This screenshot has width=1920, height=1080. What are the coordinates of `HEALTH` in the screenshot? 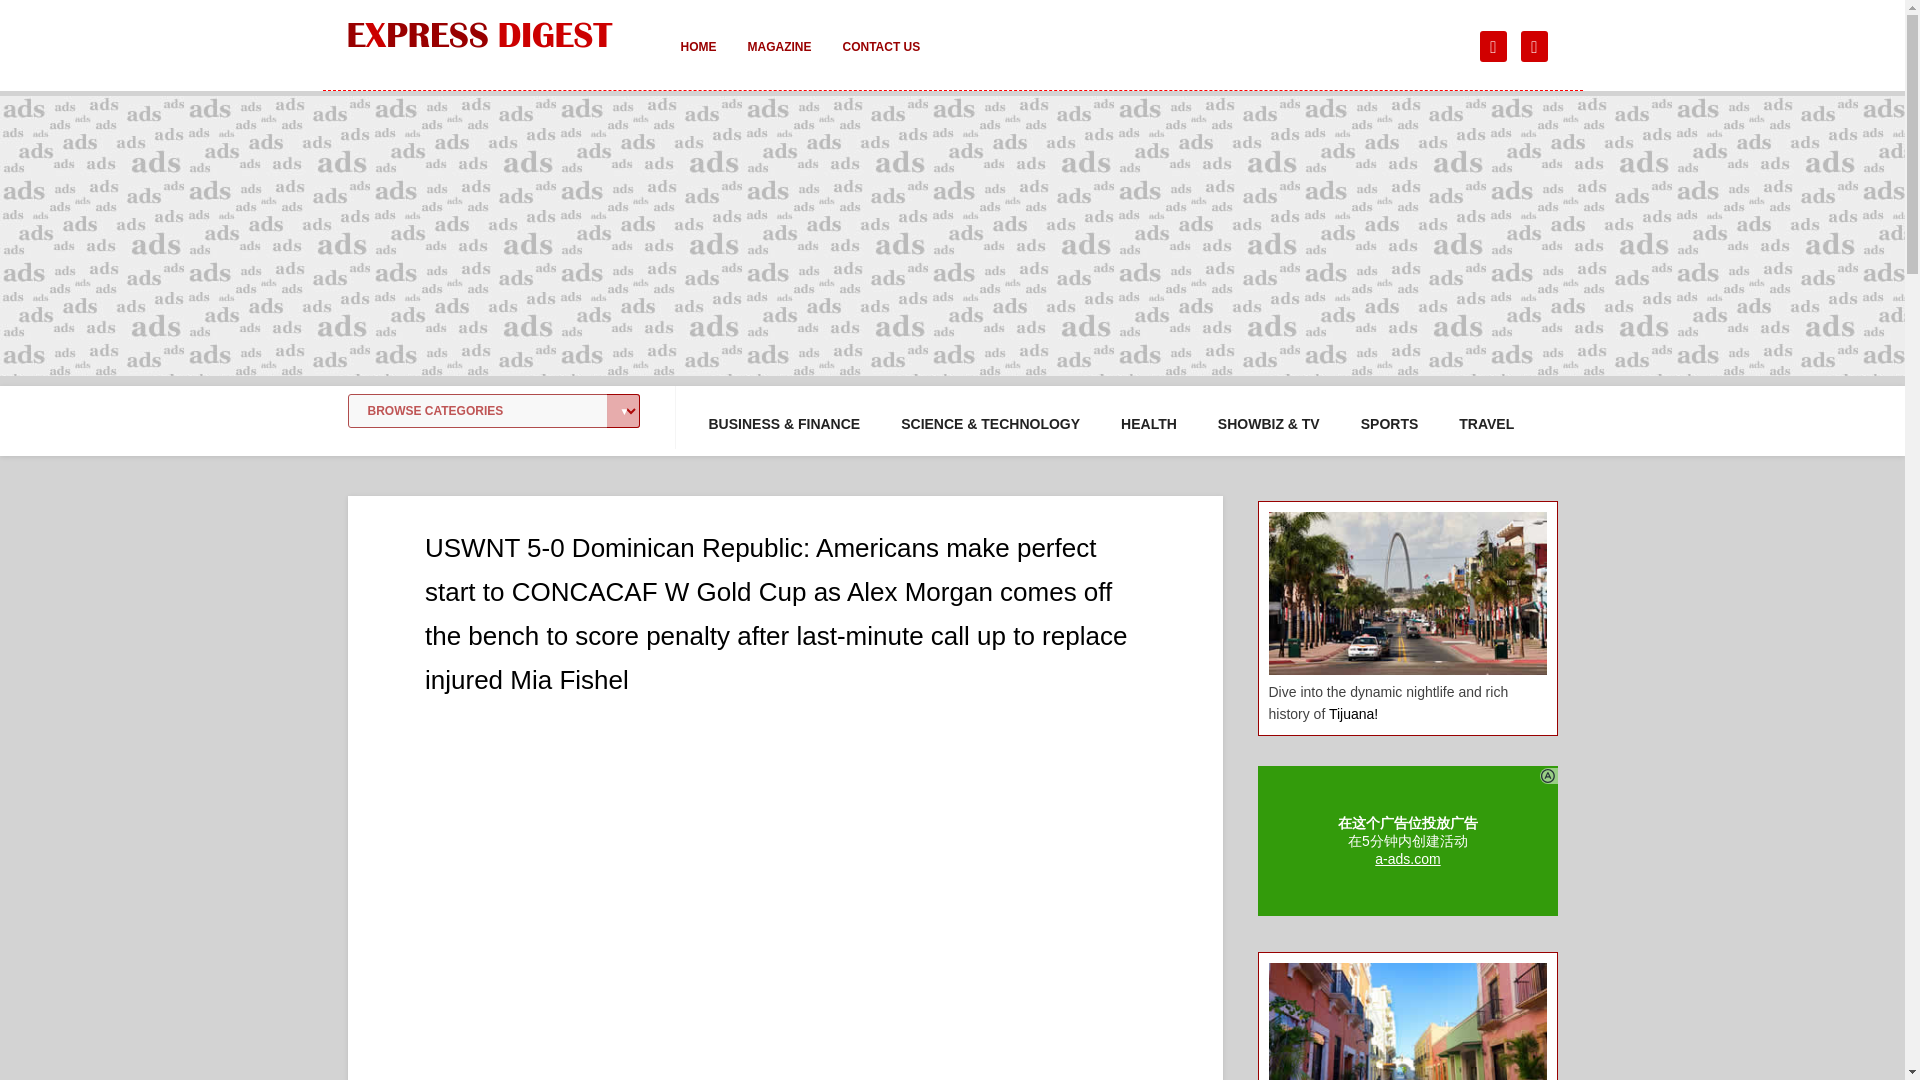 It's located at (1148, 424).